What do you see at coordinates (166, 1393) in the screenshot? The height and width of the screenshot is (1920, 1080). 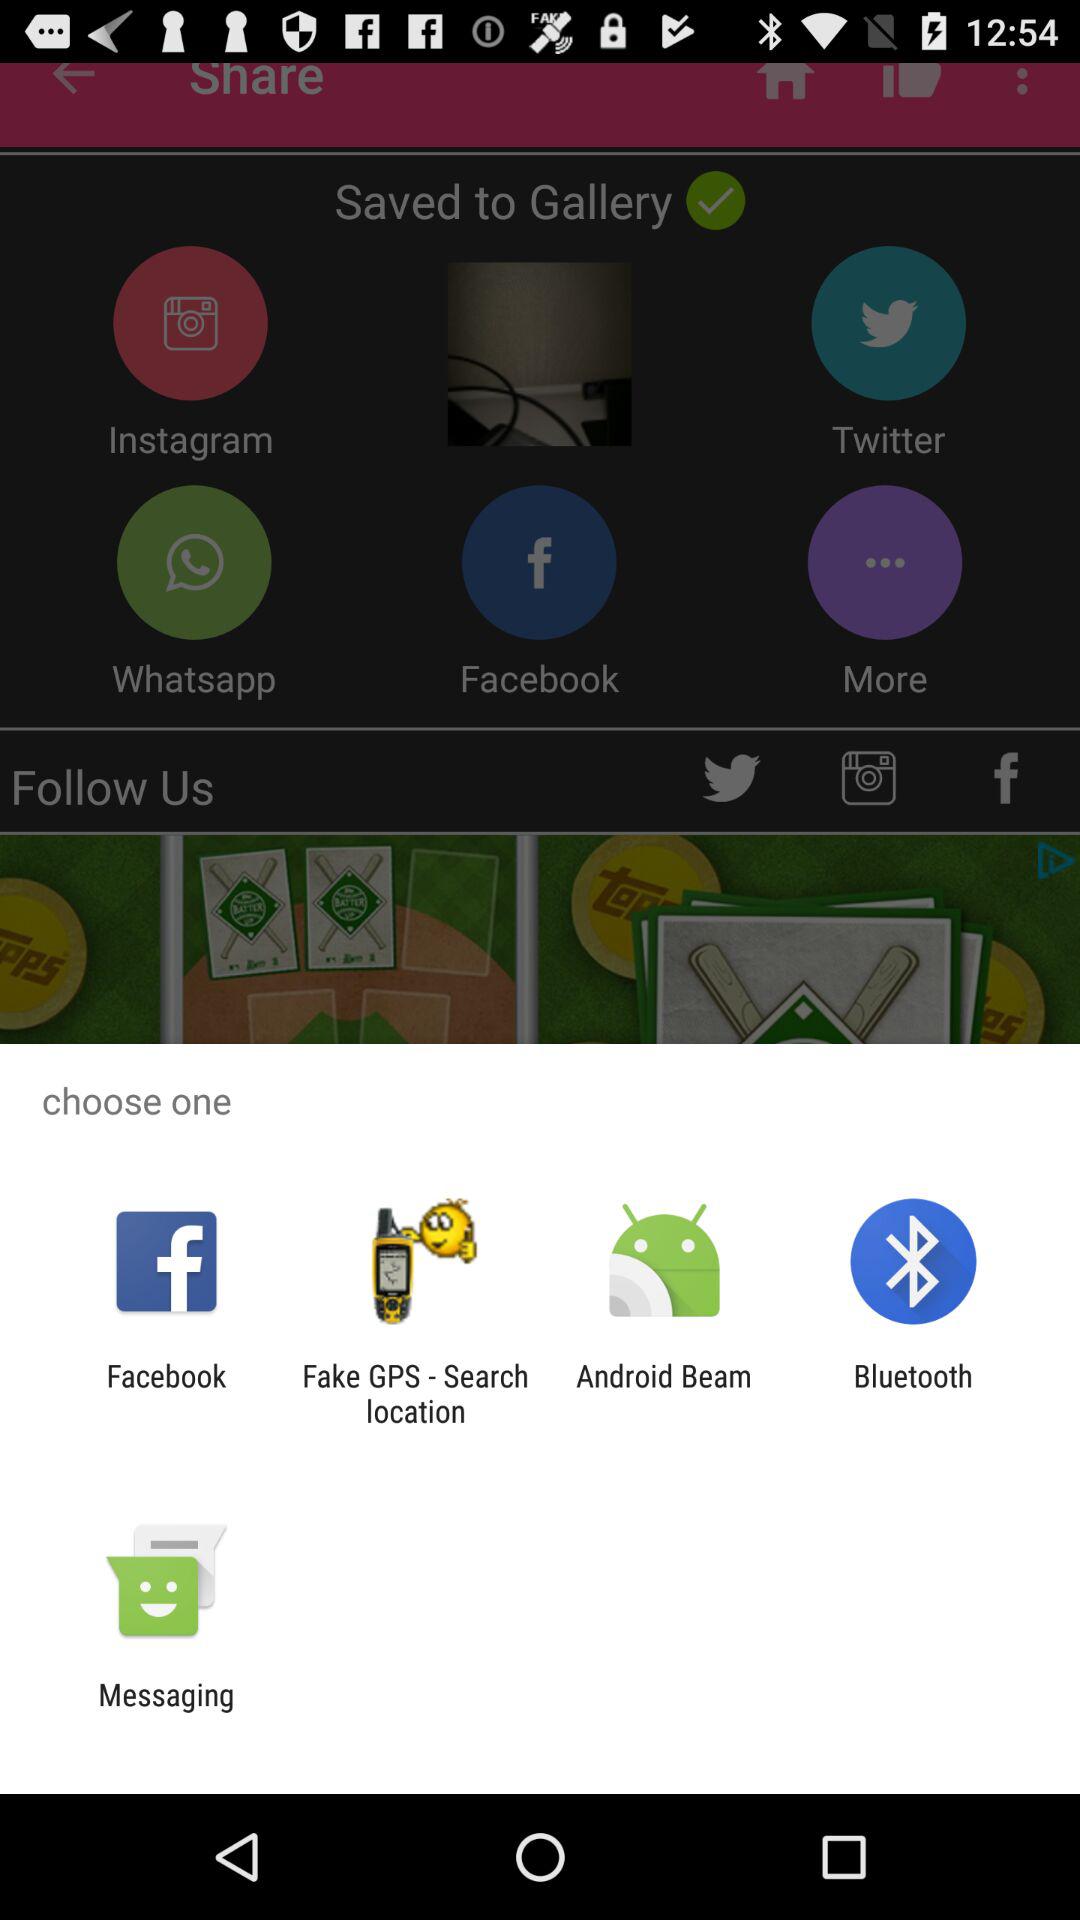 I see `scroll until facebook item` at bounding box center [166, 1393].